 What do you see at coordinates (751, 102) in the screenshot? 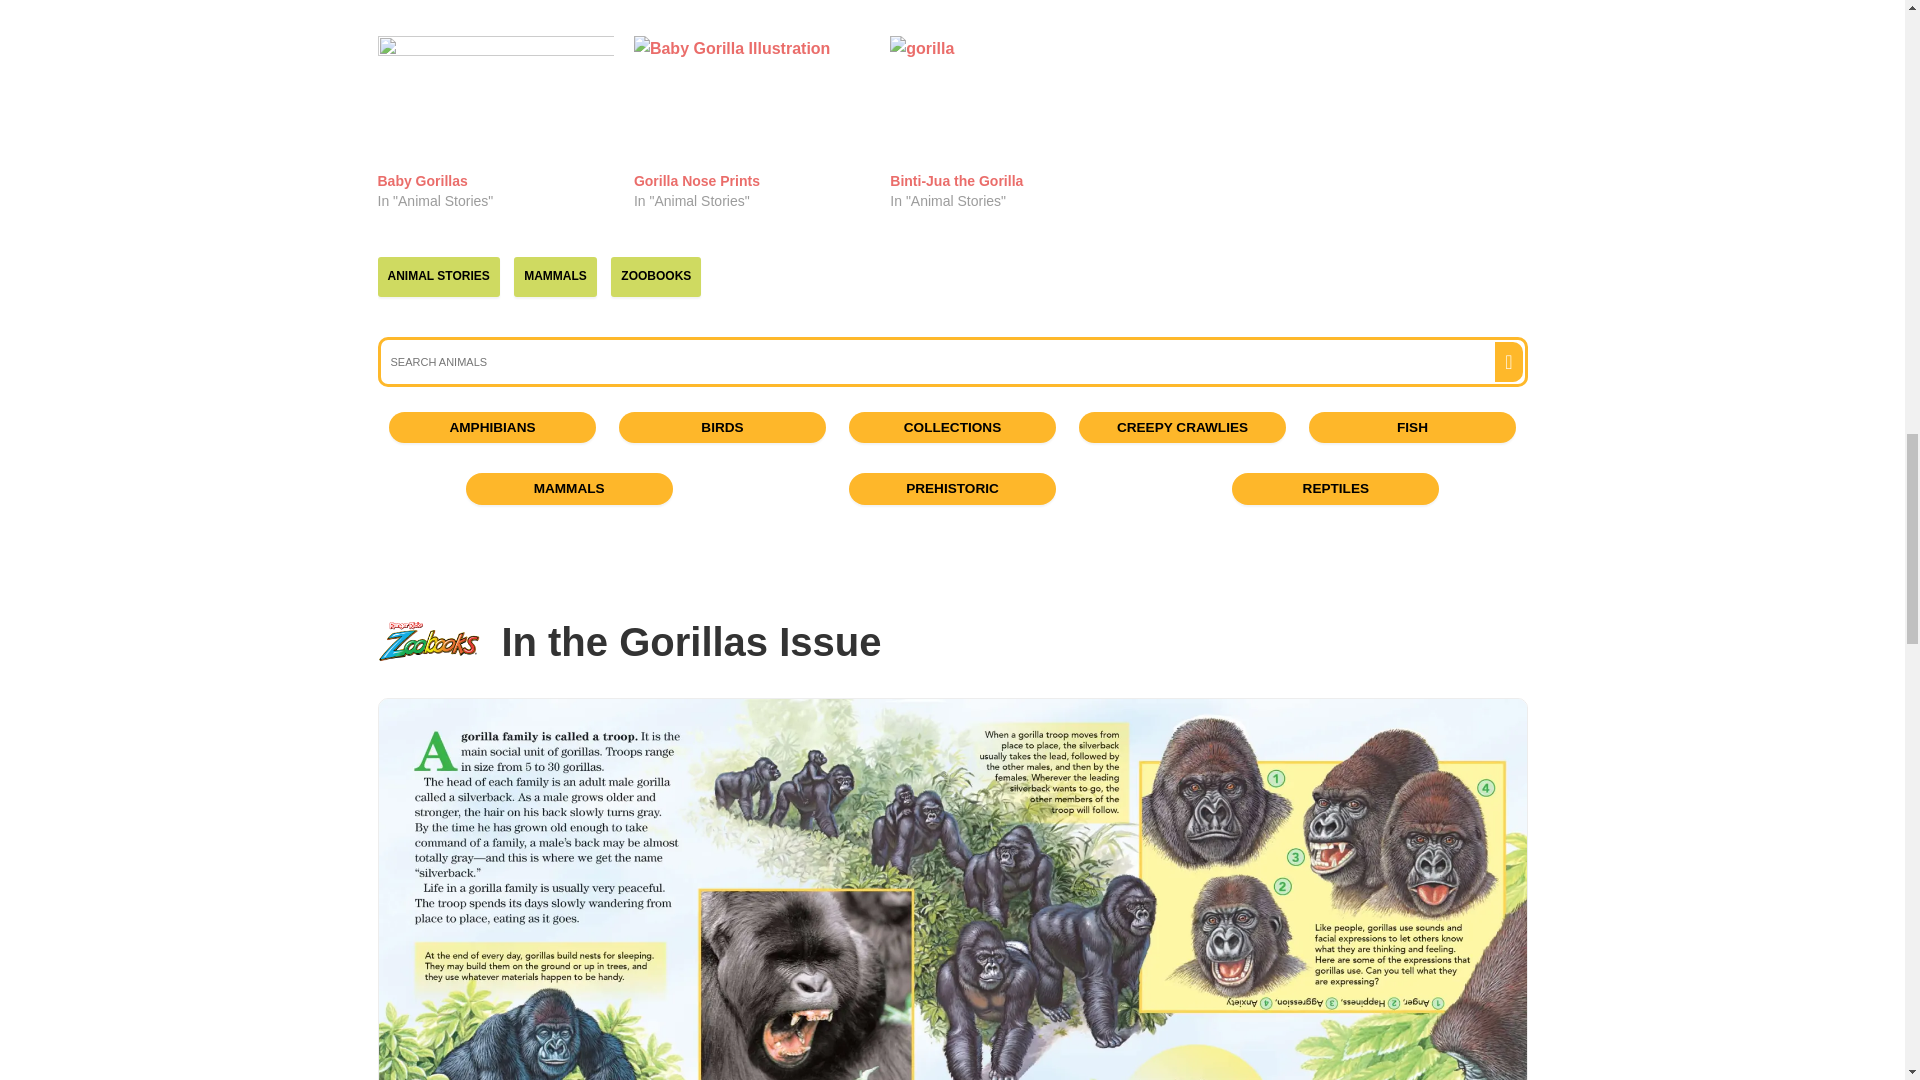
I see `Gorilla Nose Prints` at bounding box center [751, 102].